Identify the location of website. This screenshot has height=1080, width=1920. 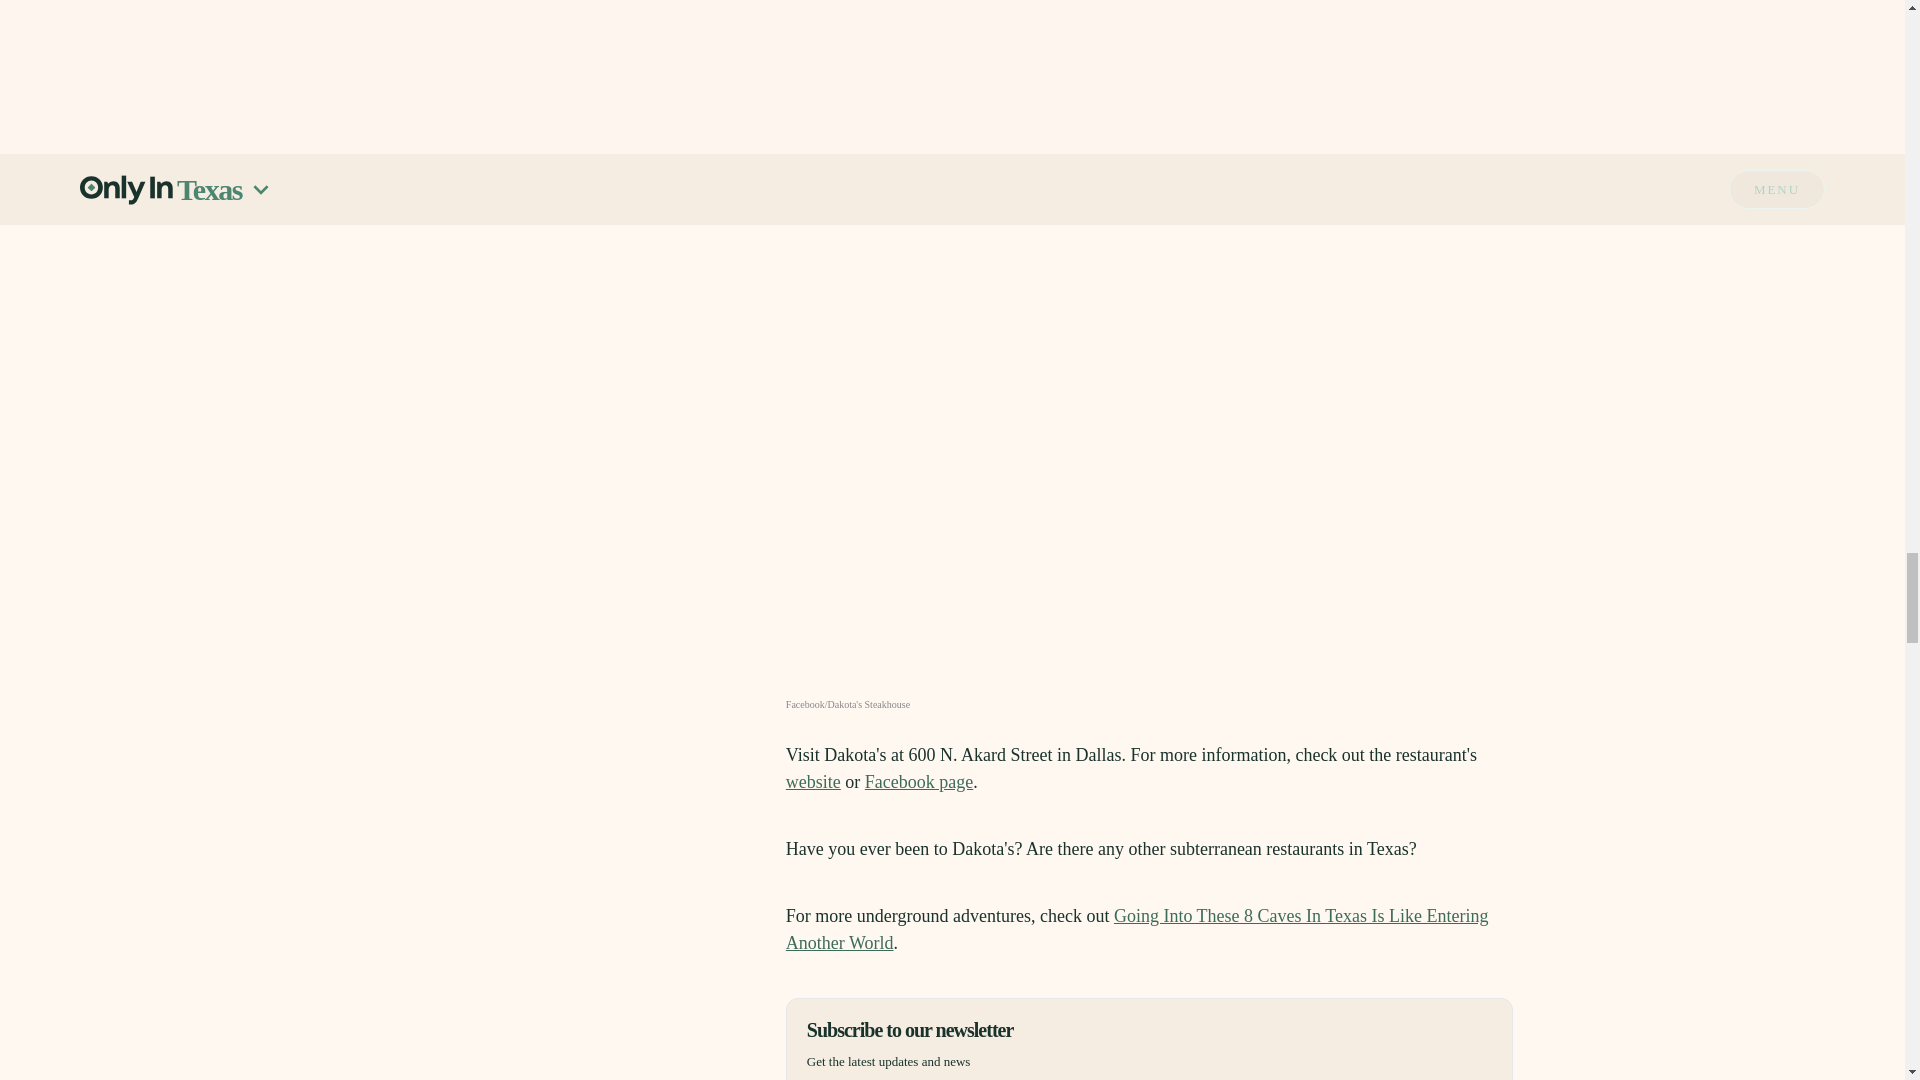
(812, 782).